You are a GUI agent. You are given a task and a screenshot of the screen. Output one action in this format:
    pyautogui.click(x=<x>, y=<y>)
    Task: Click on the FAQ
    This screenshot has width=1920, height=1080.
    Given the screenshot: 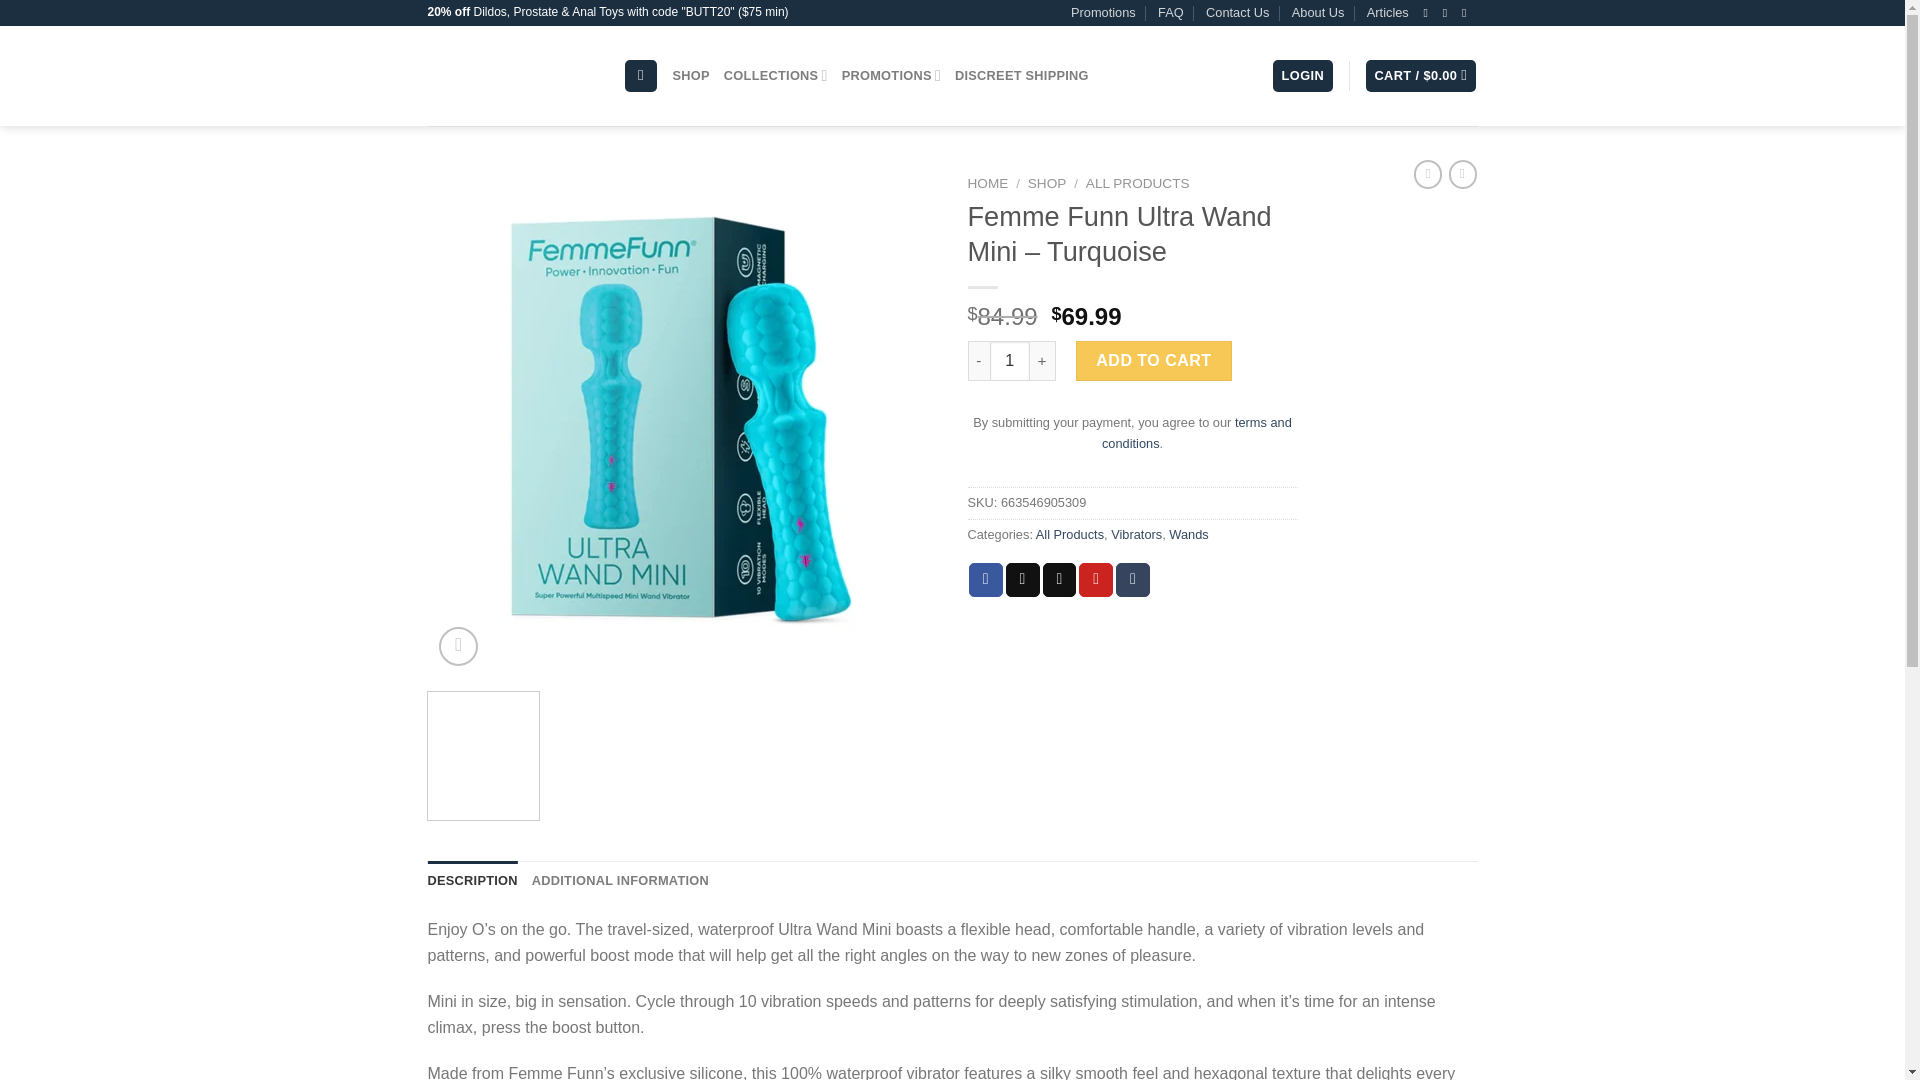 What is the action you would take?
    pyautogui.click(x=1170, y=12)
    